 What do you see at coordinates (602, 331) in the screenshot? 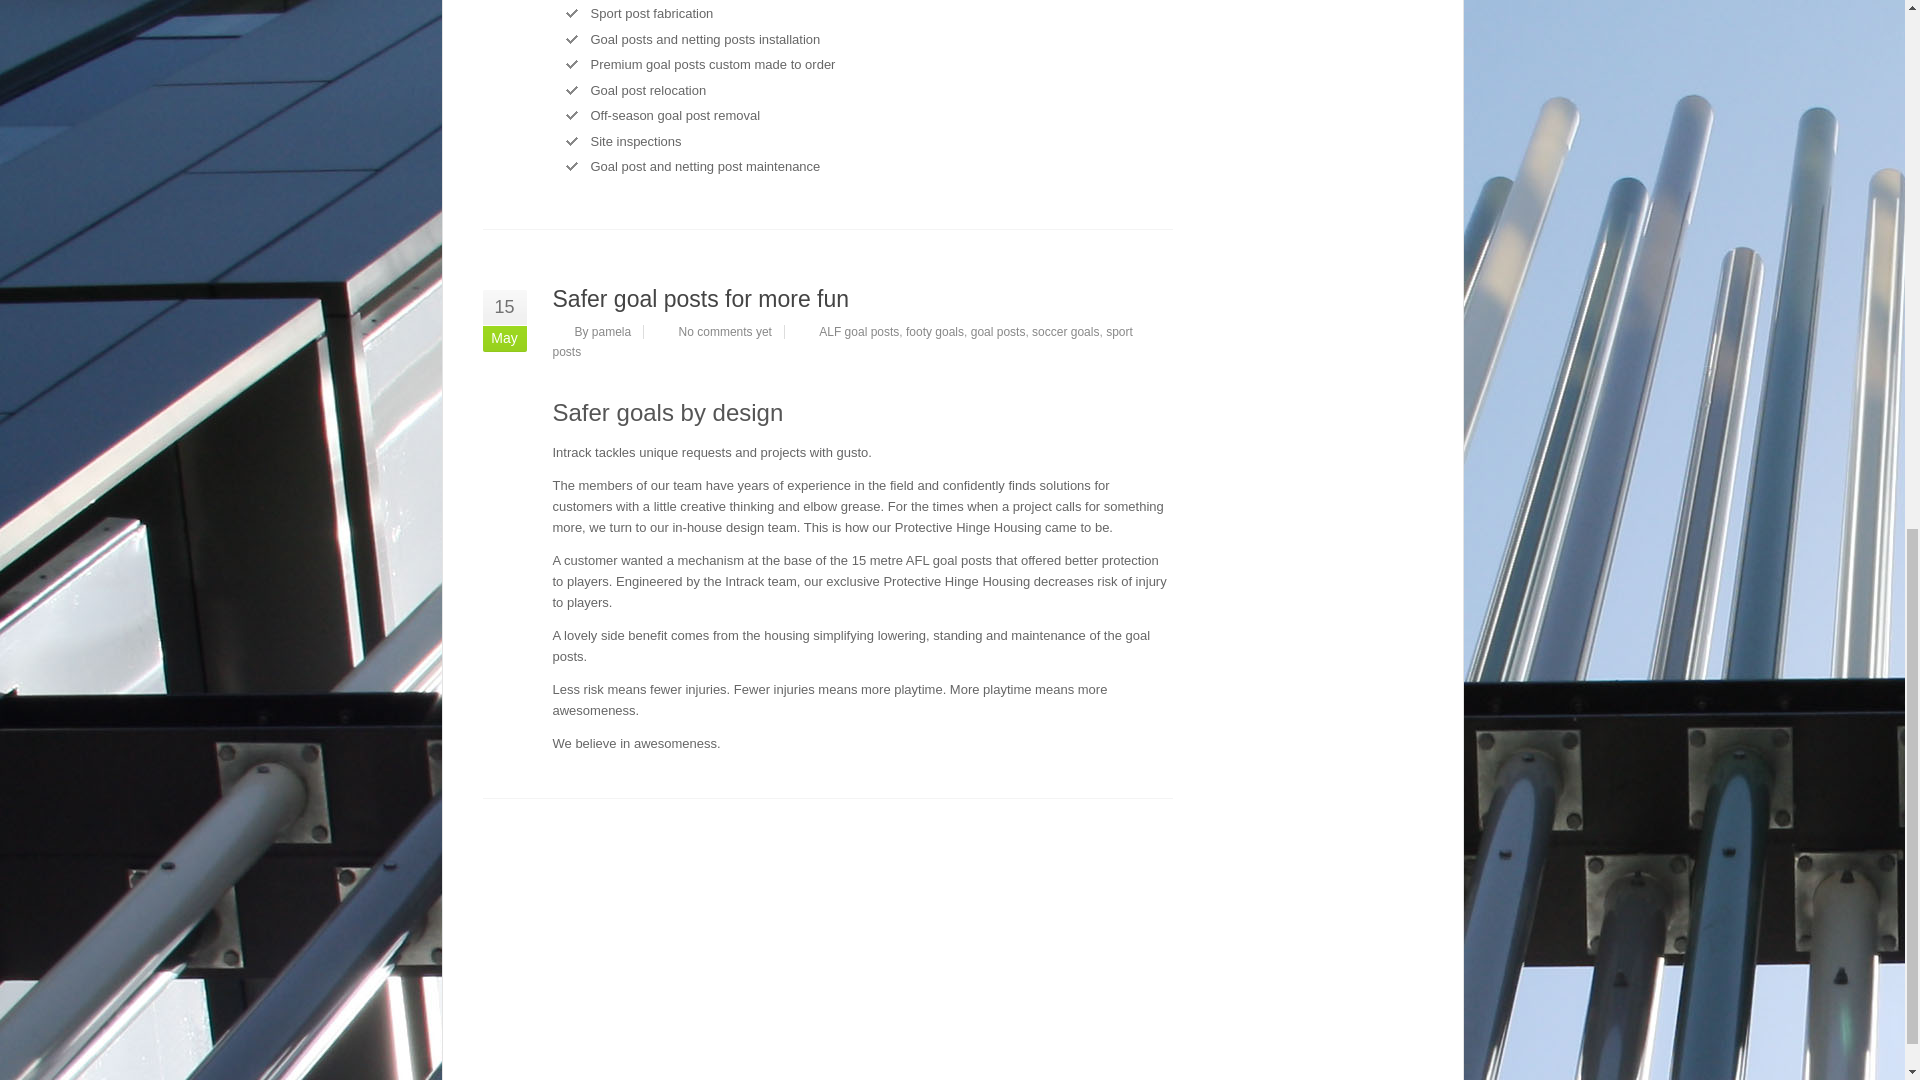
I see `By pamela` at bounding box center [602, 331].